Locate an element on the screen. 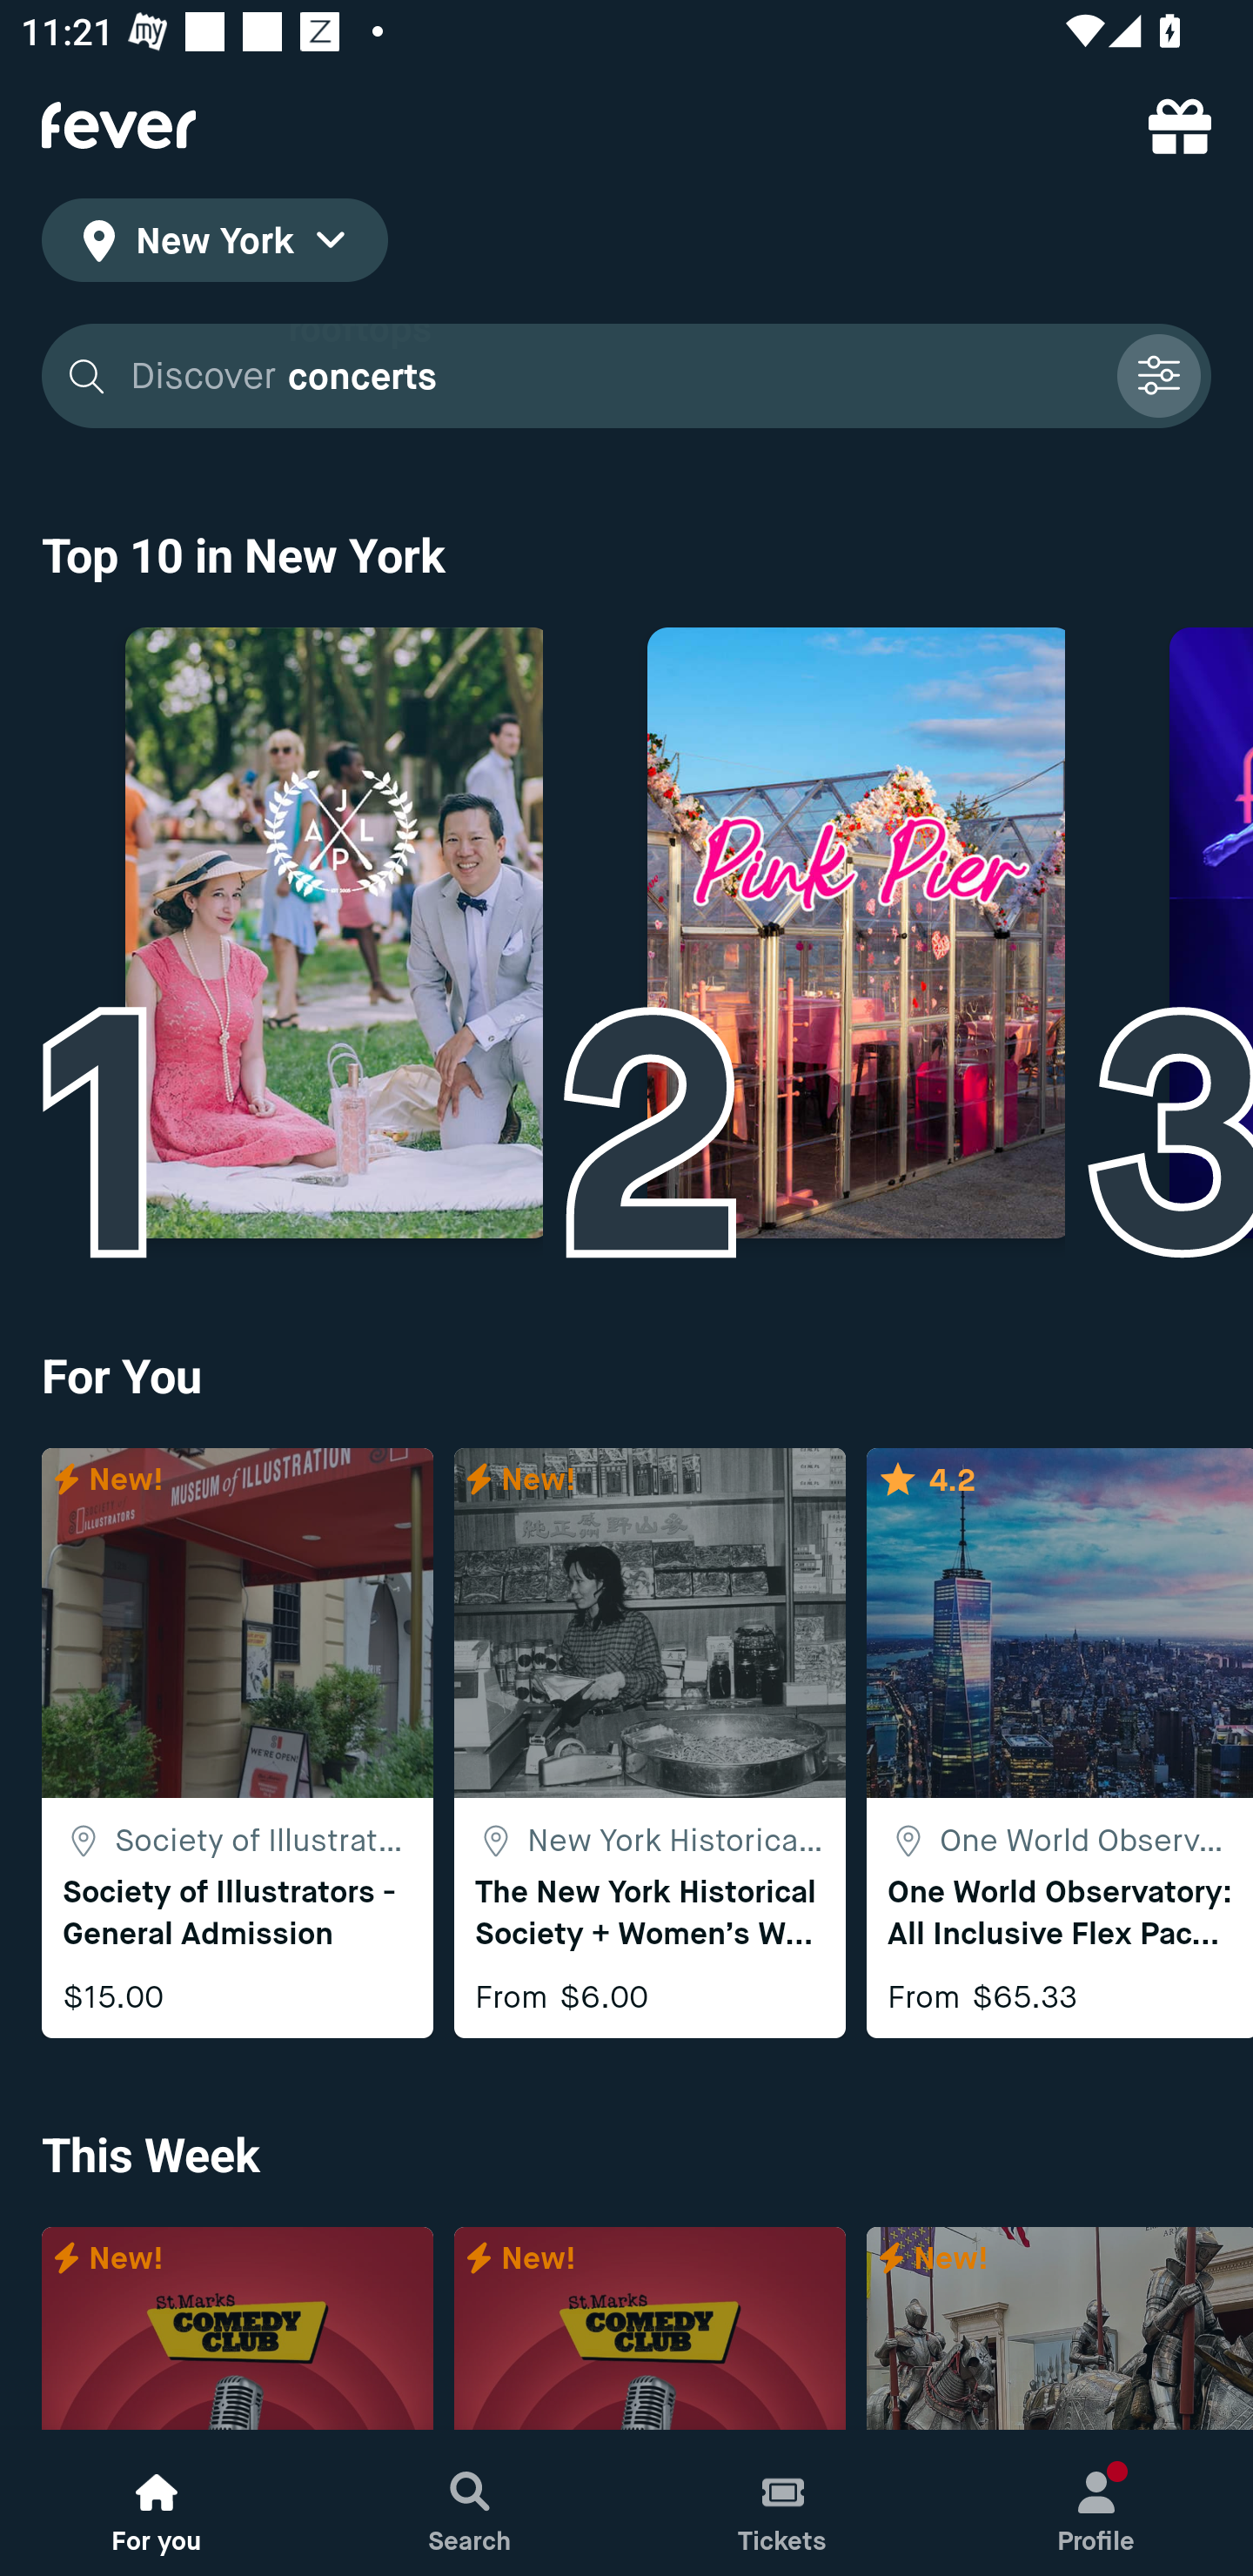  referral is located at coordinates (1180, 125).